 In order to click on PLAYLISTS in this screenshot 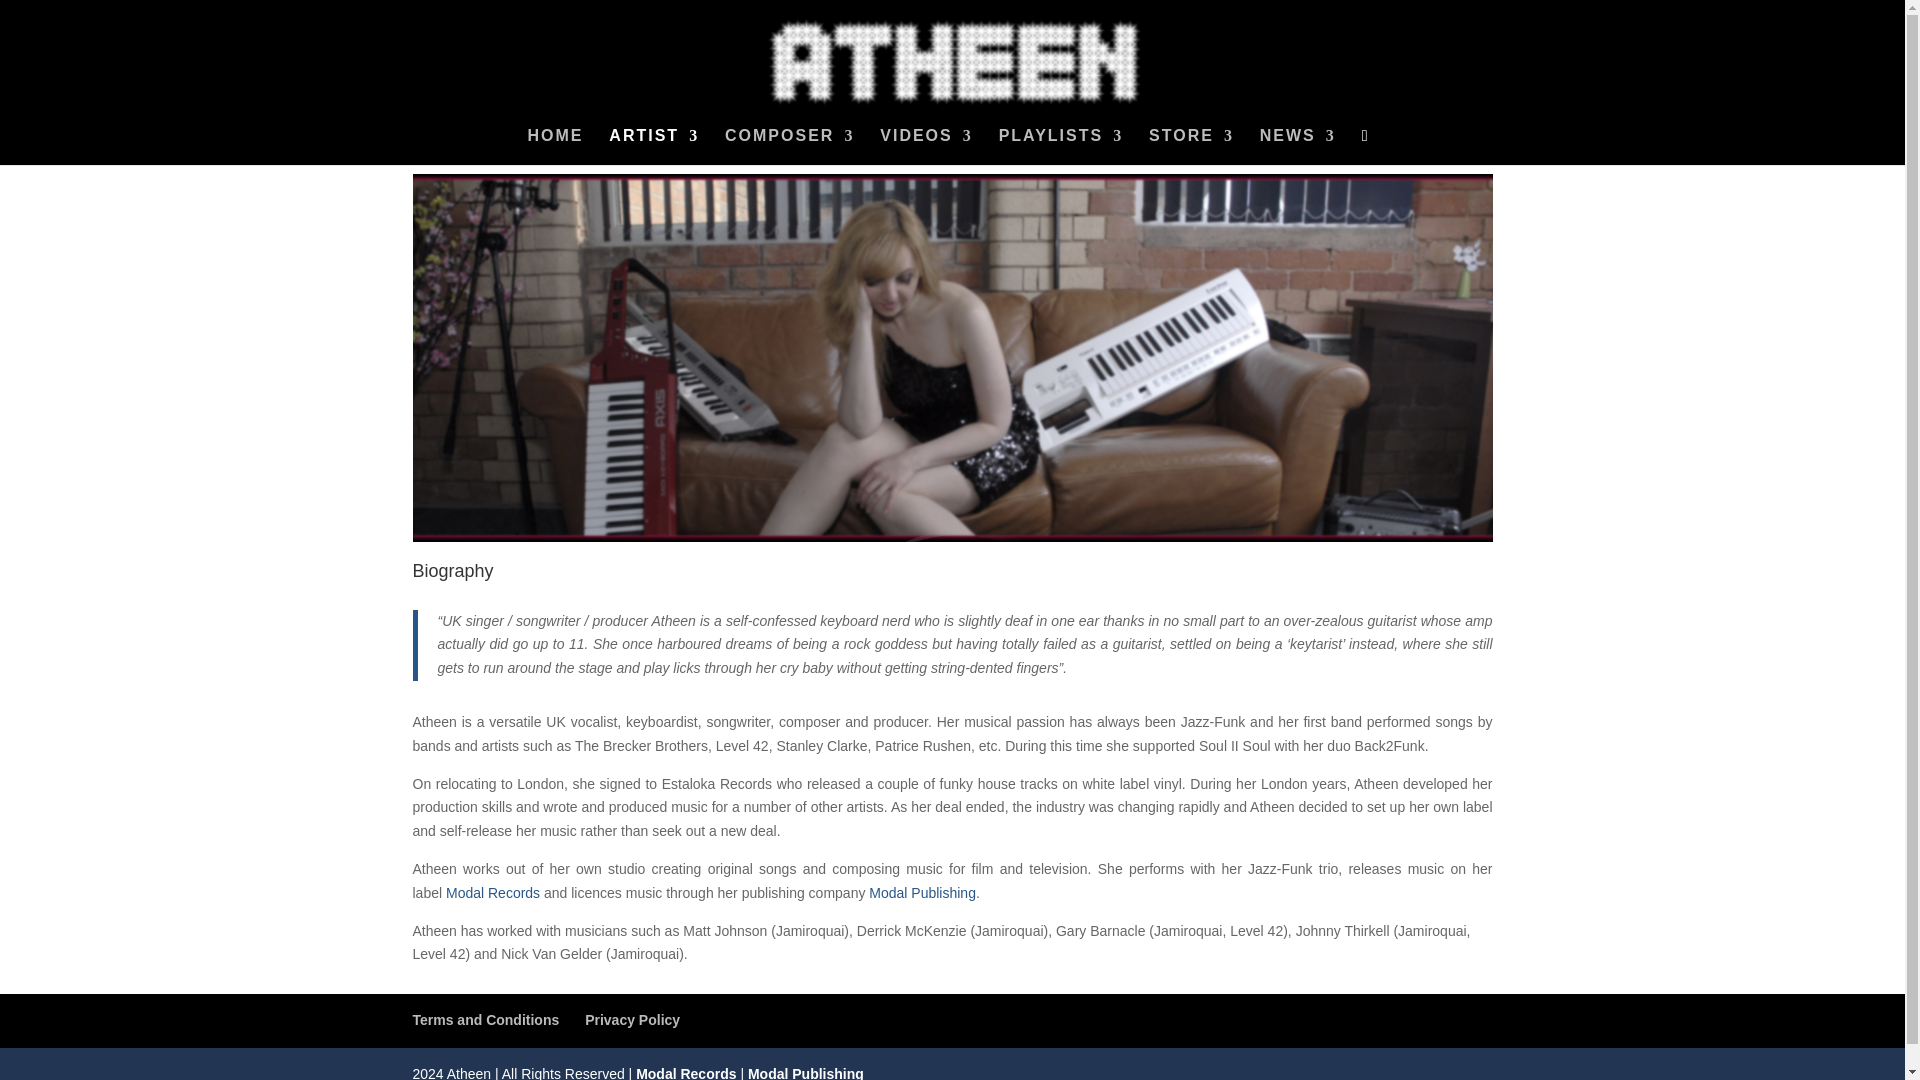, I will do `click(1060, 146)`.